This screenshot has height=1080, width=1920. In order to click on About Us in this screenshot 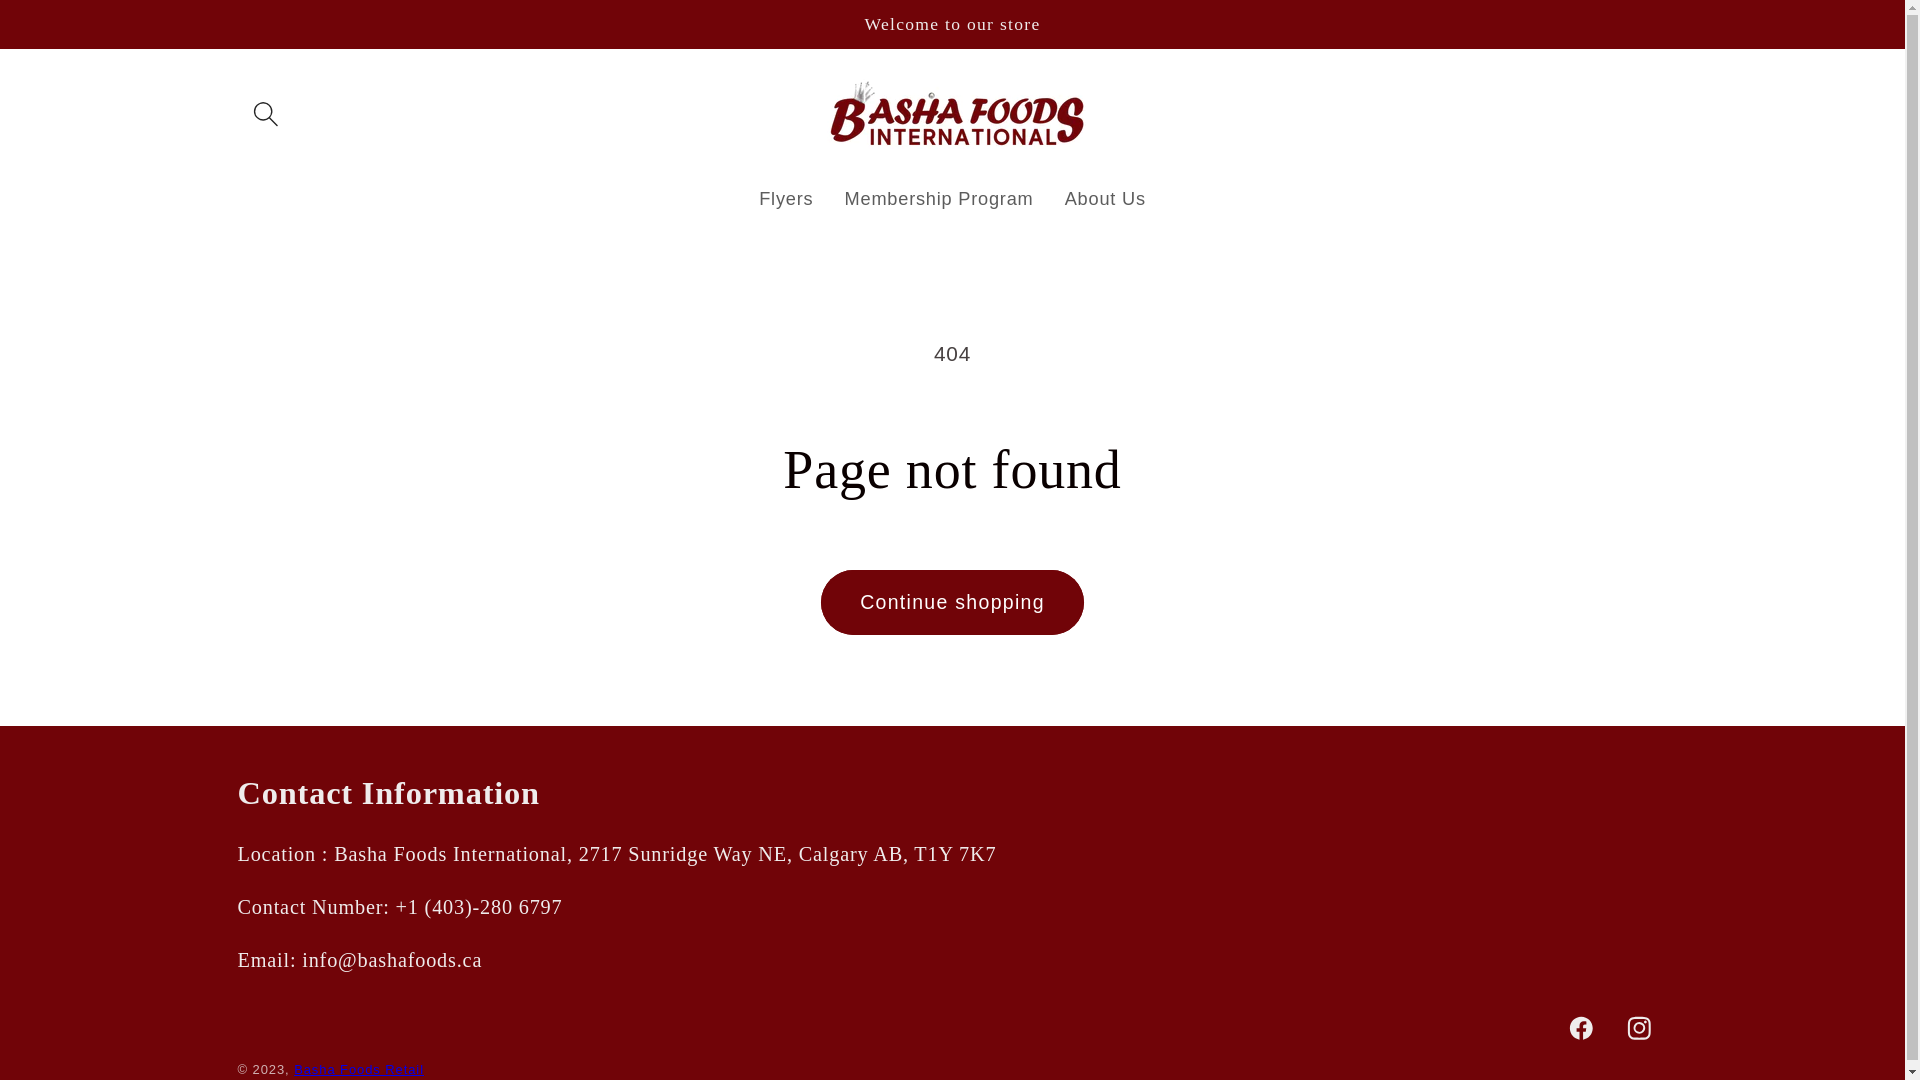, I will do `click(1105, 200)`.